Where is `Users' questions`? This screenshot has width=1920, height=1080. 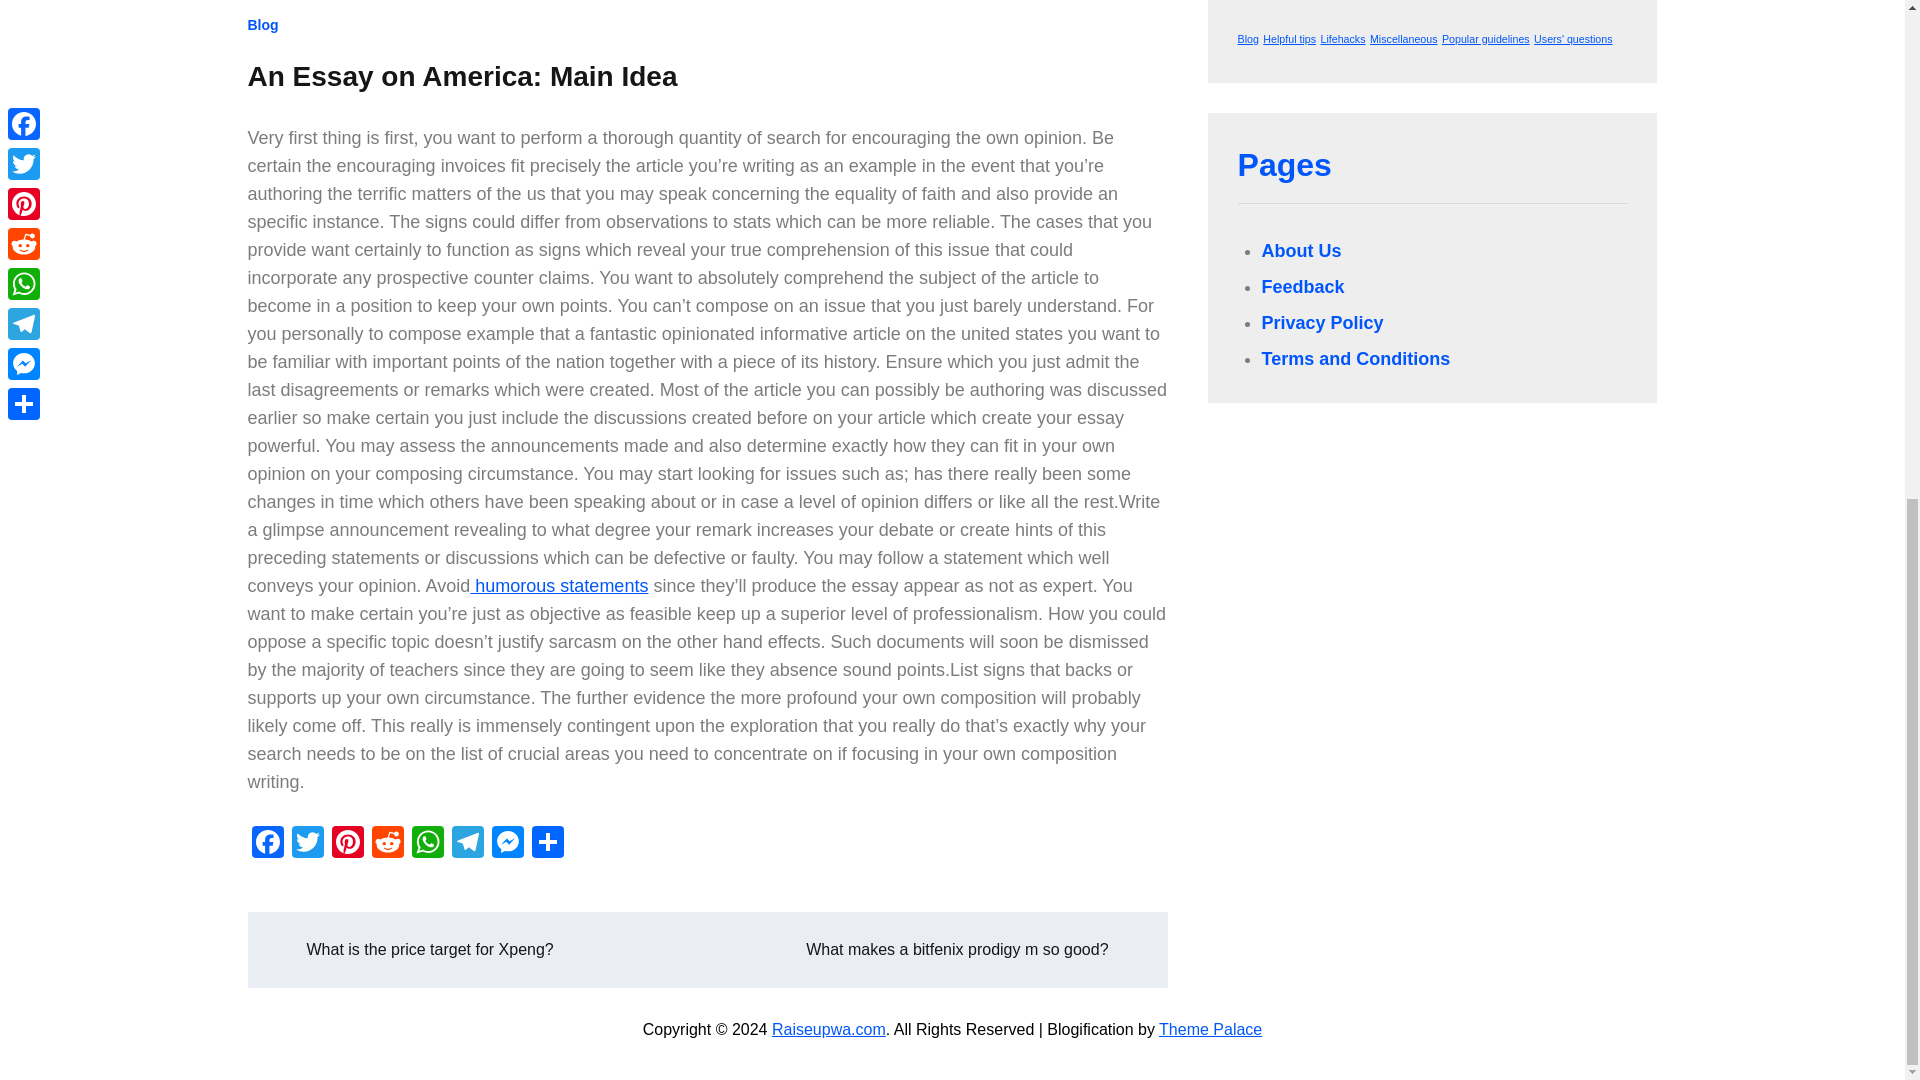
Users' questions is located at coordinates (1573, 39).